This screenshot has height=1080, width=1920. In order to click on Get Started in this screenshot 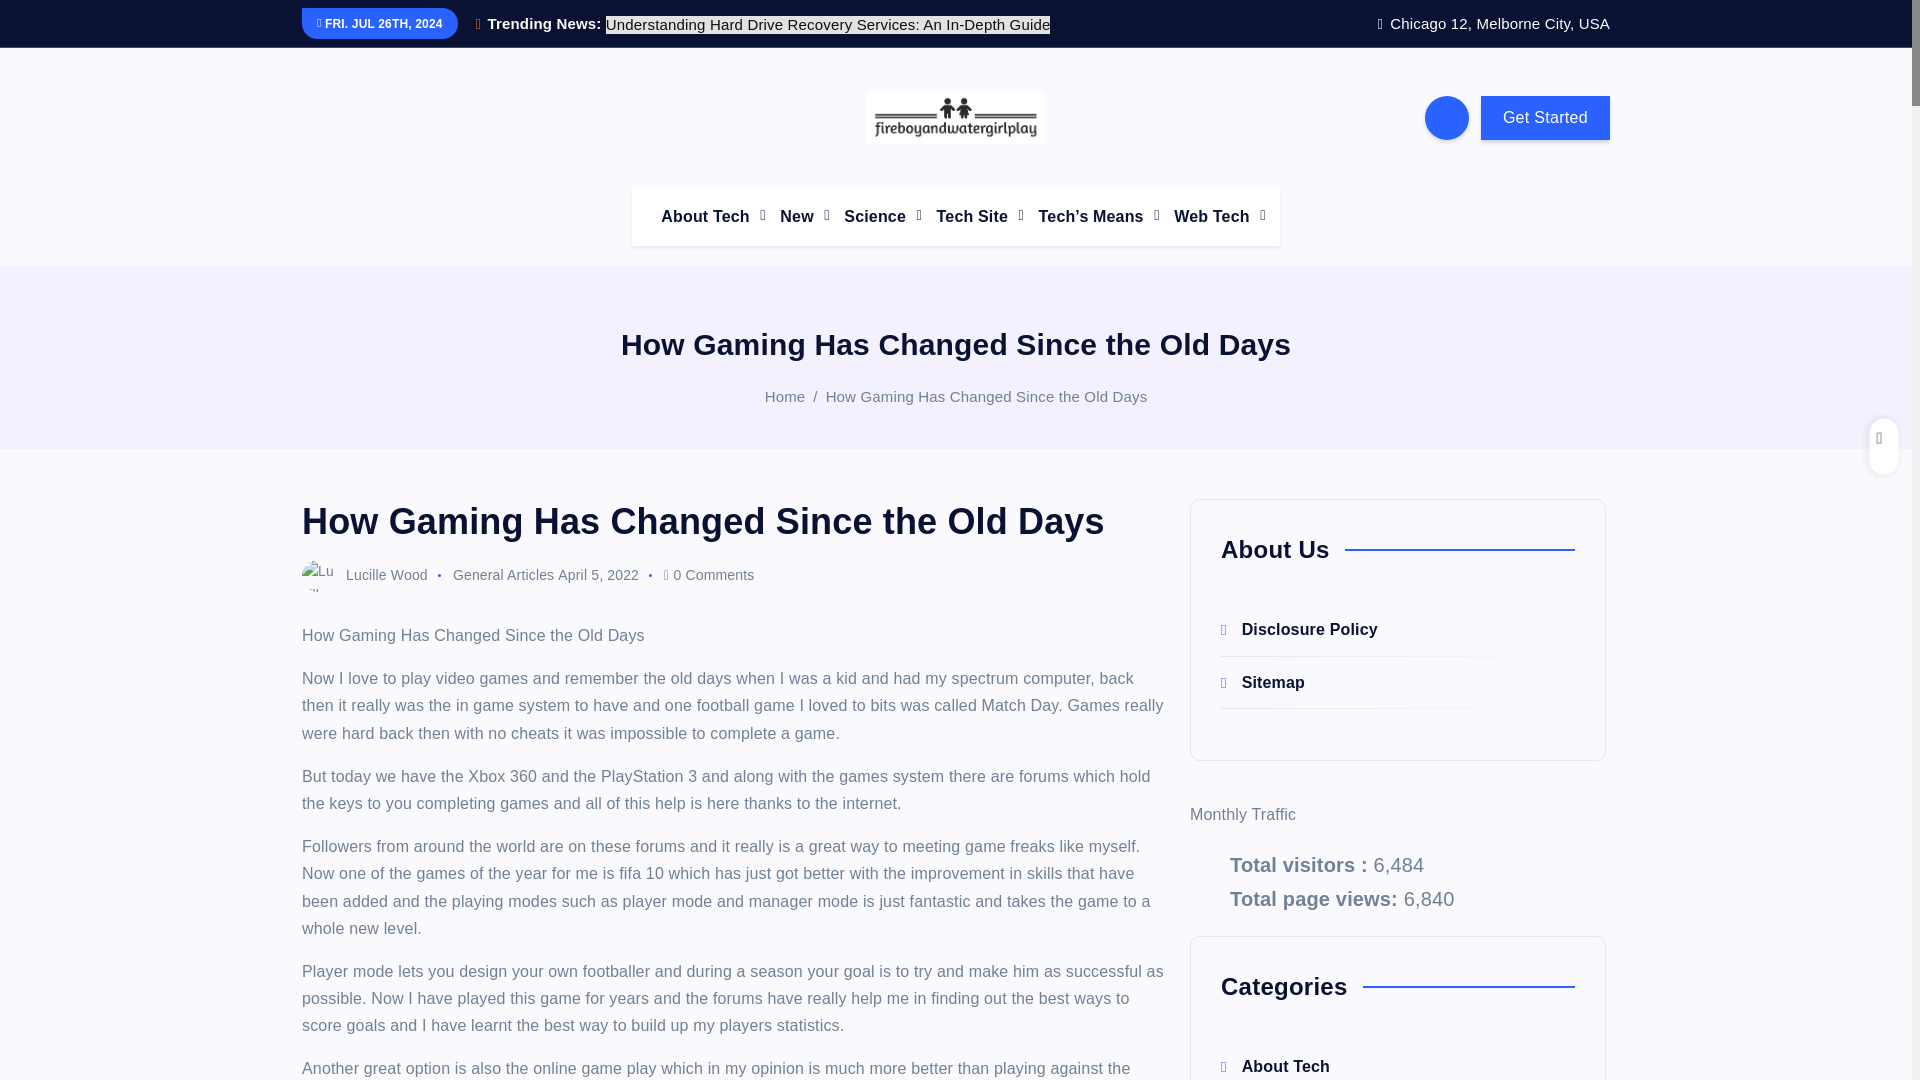, I will do `click(1545, 118)`.